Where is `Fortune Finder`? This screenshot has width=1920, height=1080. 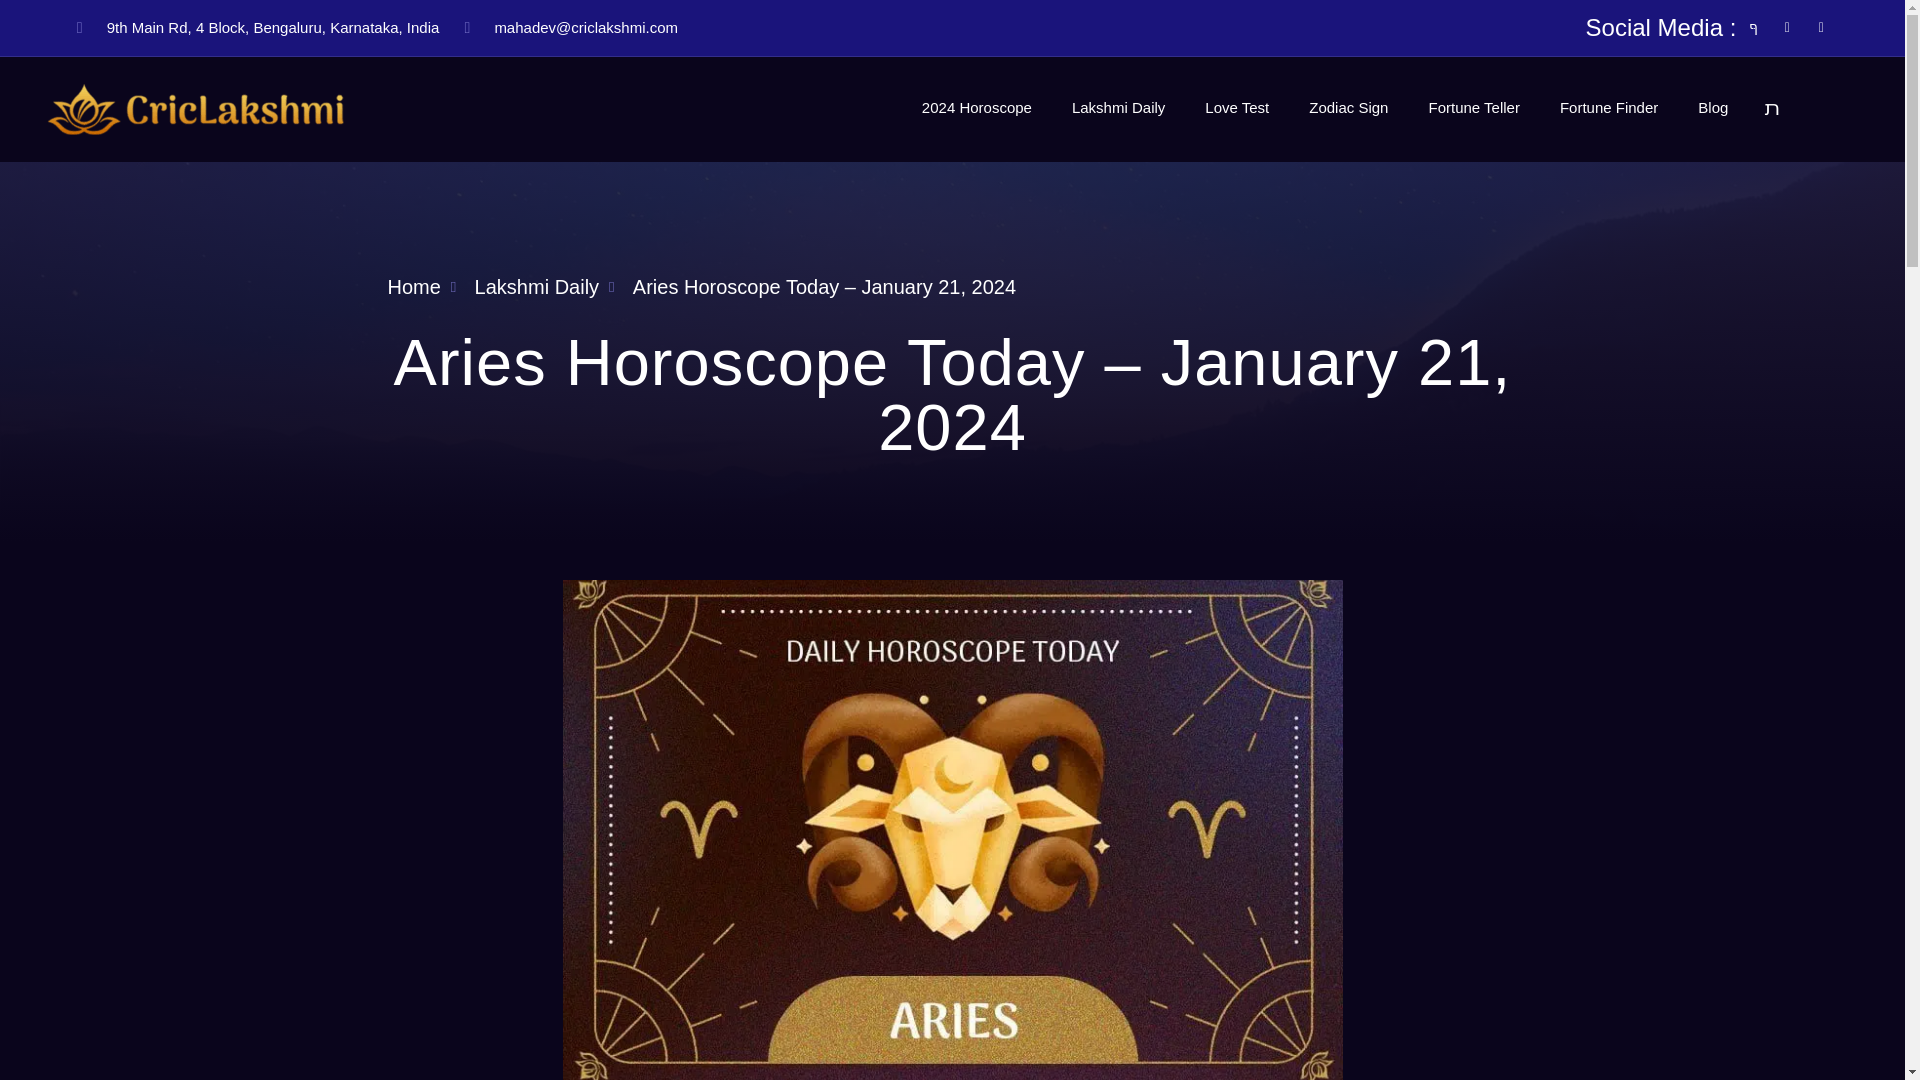 Fortune Finder is located at coordinates (1608, 108).